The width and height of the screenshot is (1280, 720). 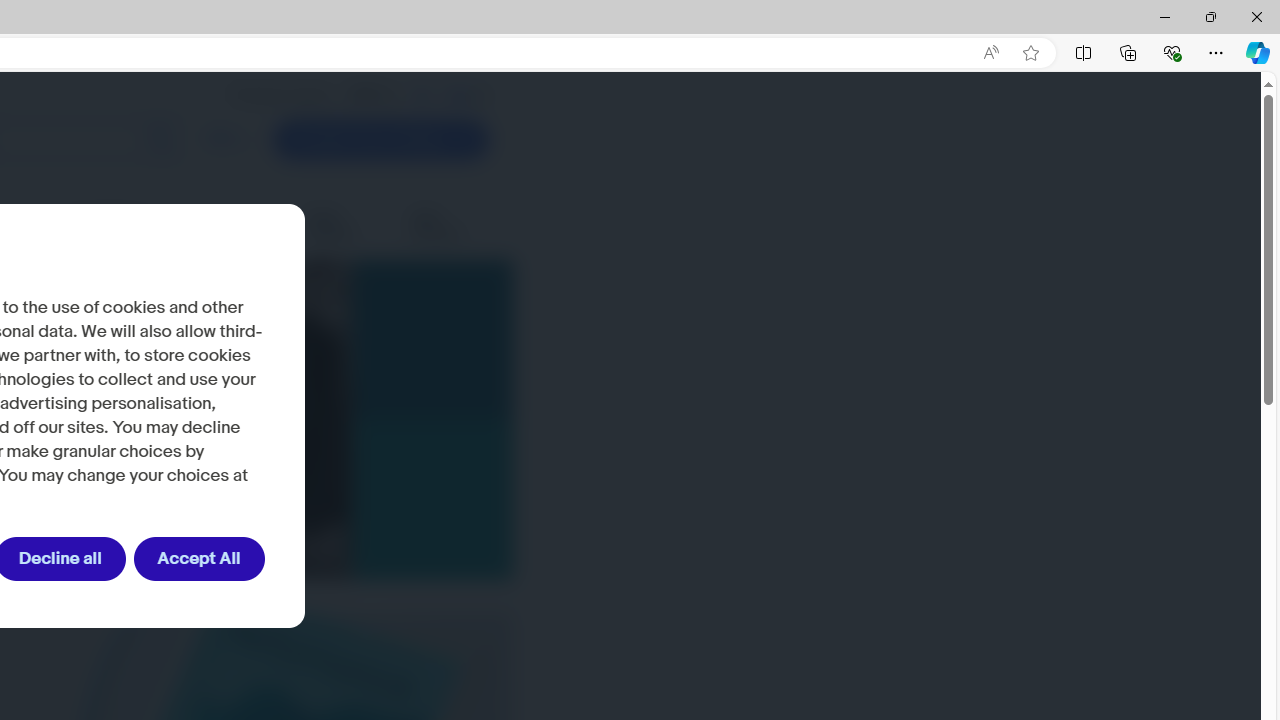 I want to click on Class: search-input__icon, so click(x=160, y=140).